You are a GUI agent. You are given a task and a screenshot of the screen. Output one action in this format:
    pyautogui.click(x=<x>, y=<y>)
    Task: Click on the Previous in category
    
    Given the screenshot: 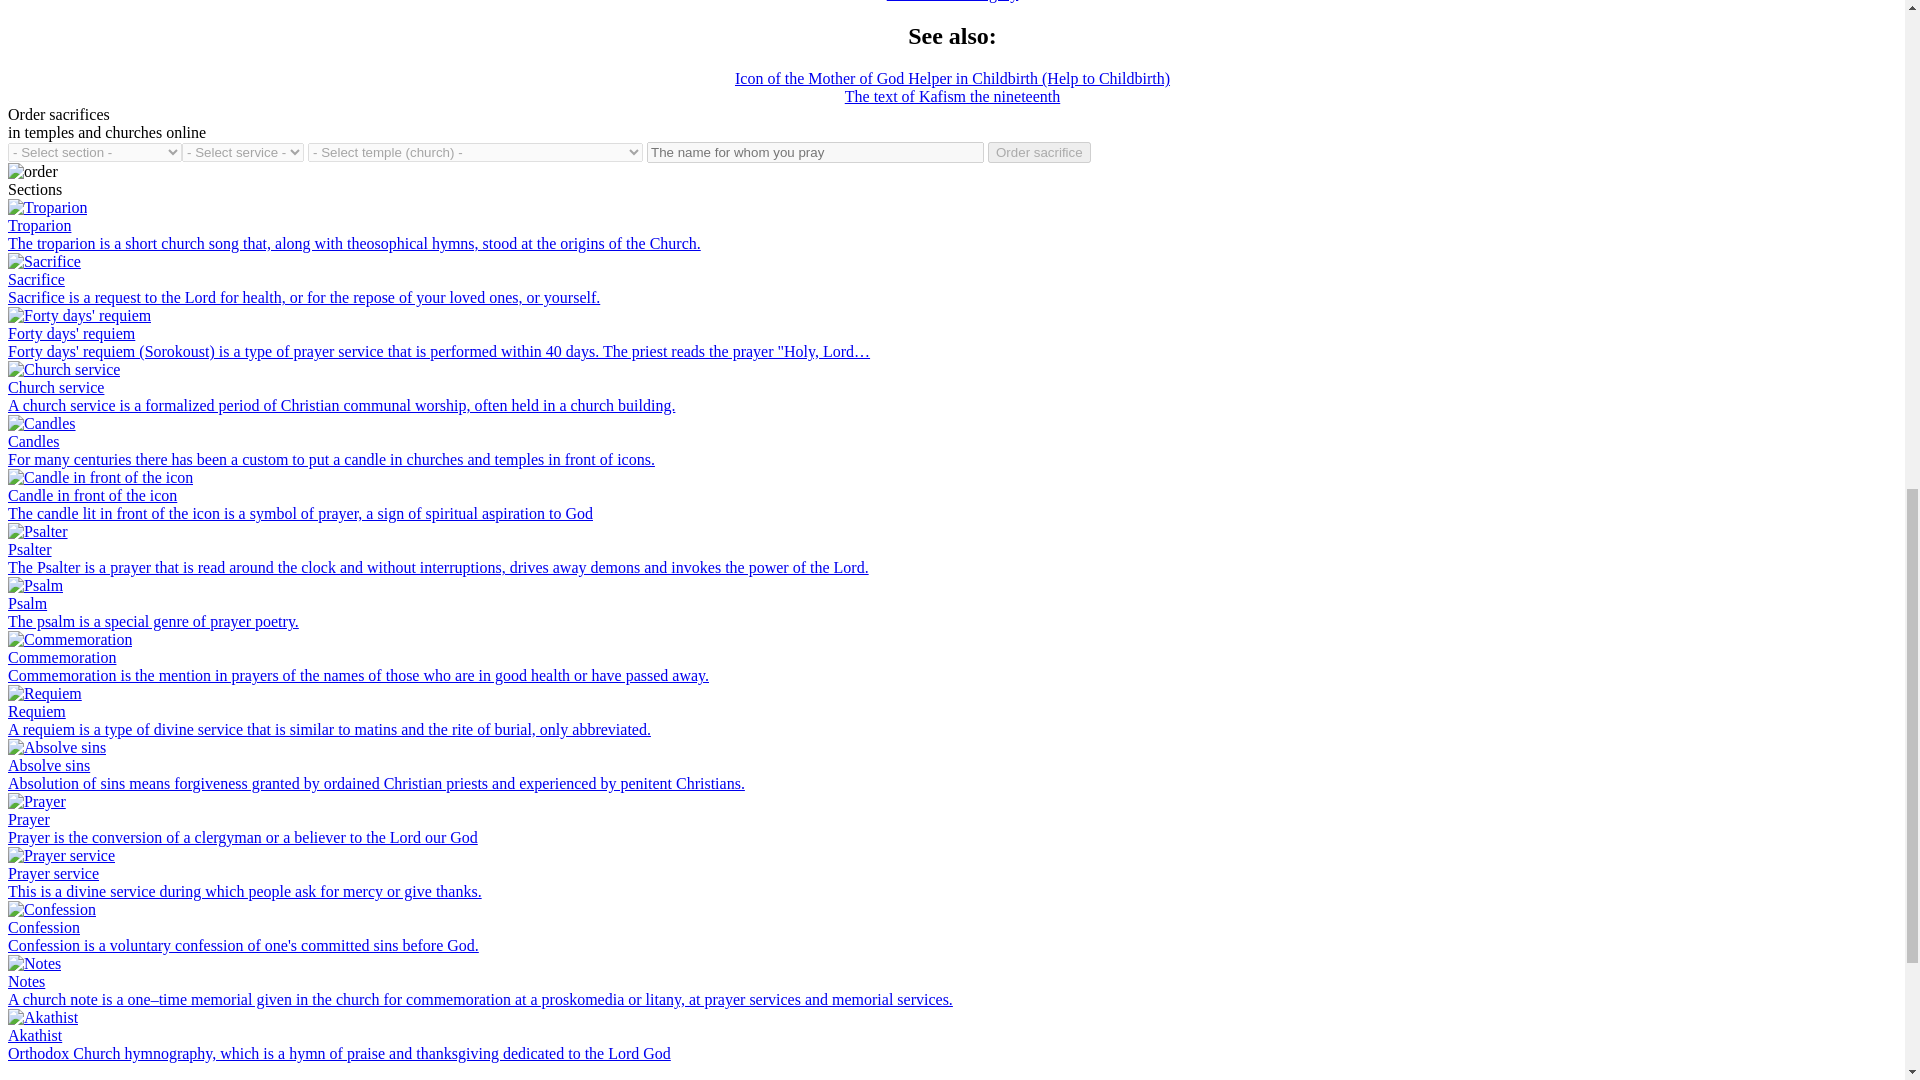 What is the action you would take?
    pyautogui.click(x=953, y=1)
    